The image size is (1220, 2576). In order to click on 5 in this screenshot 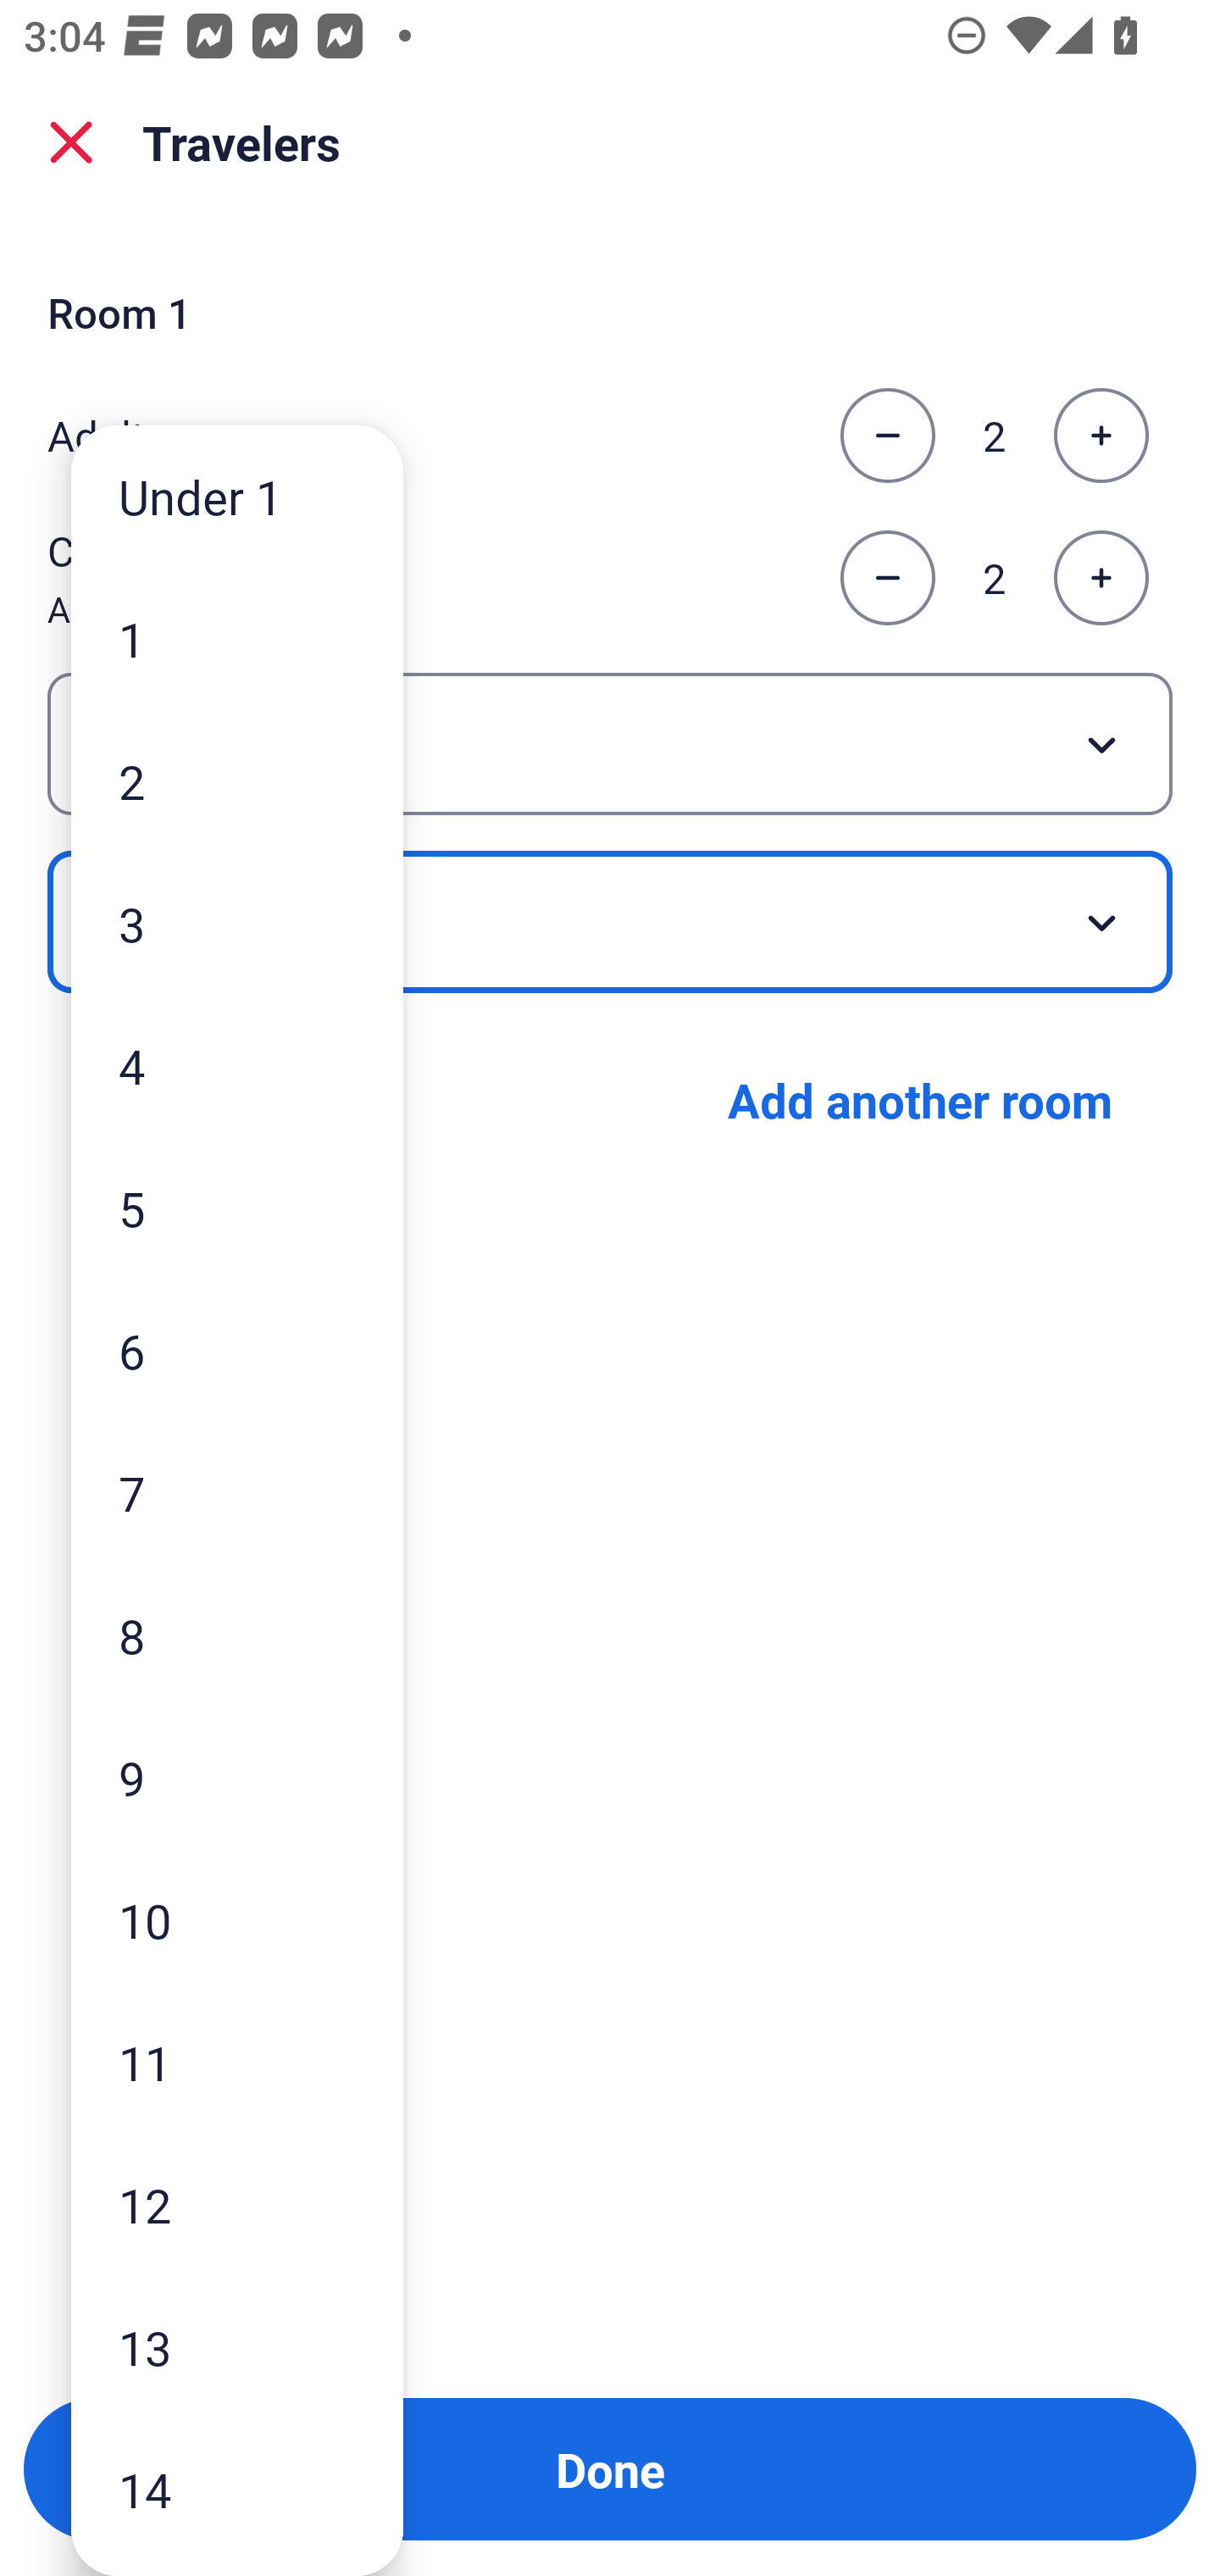, I will do `click(237, 1207)`.